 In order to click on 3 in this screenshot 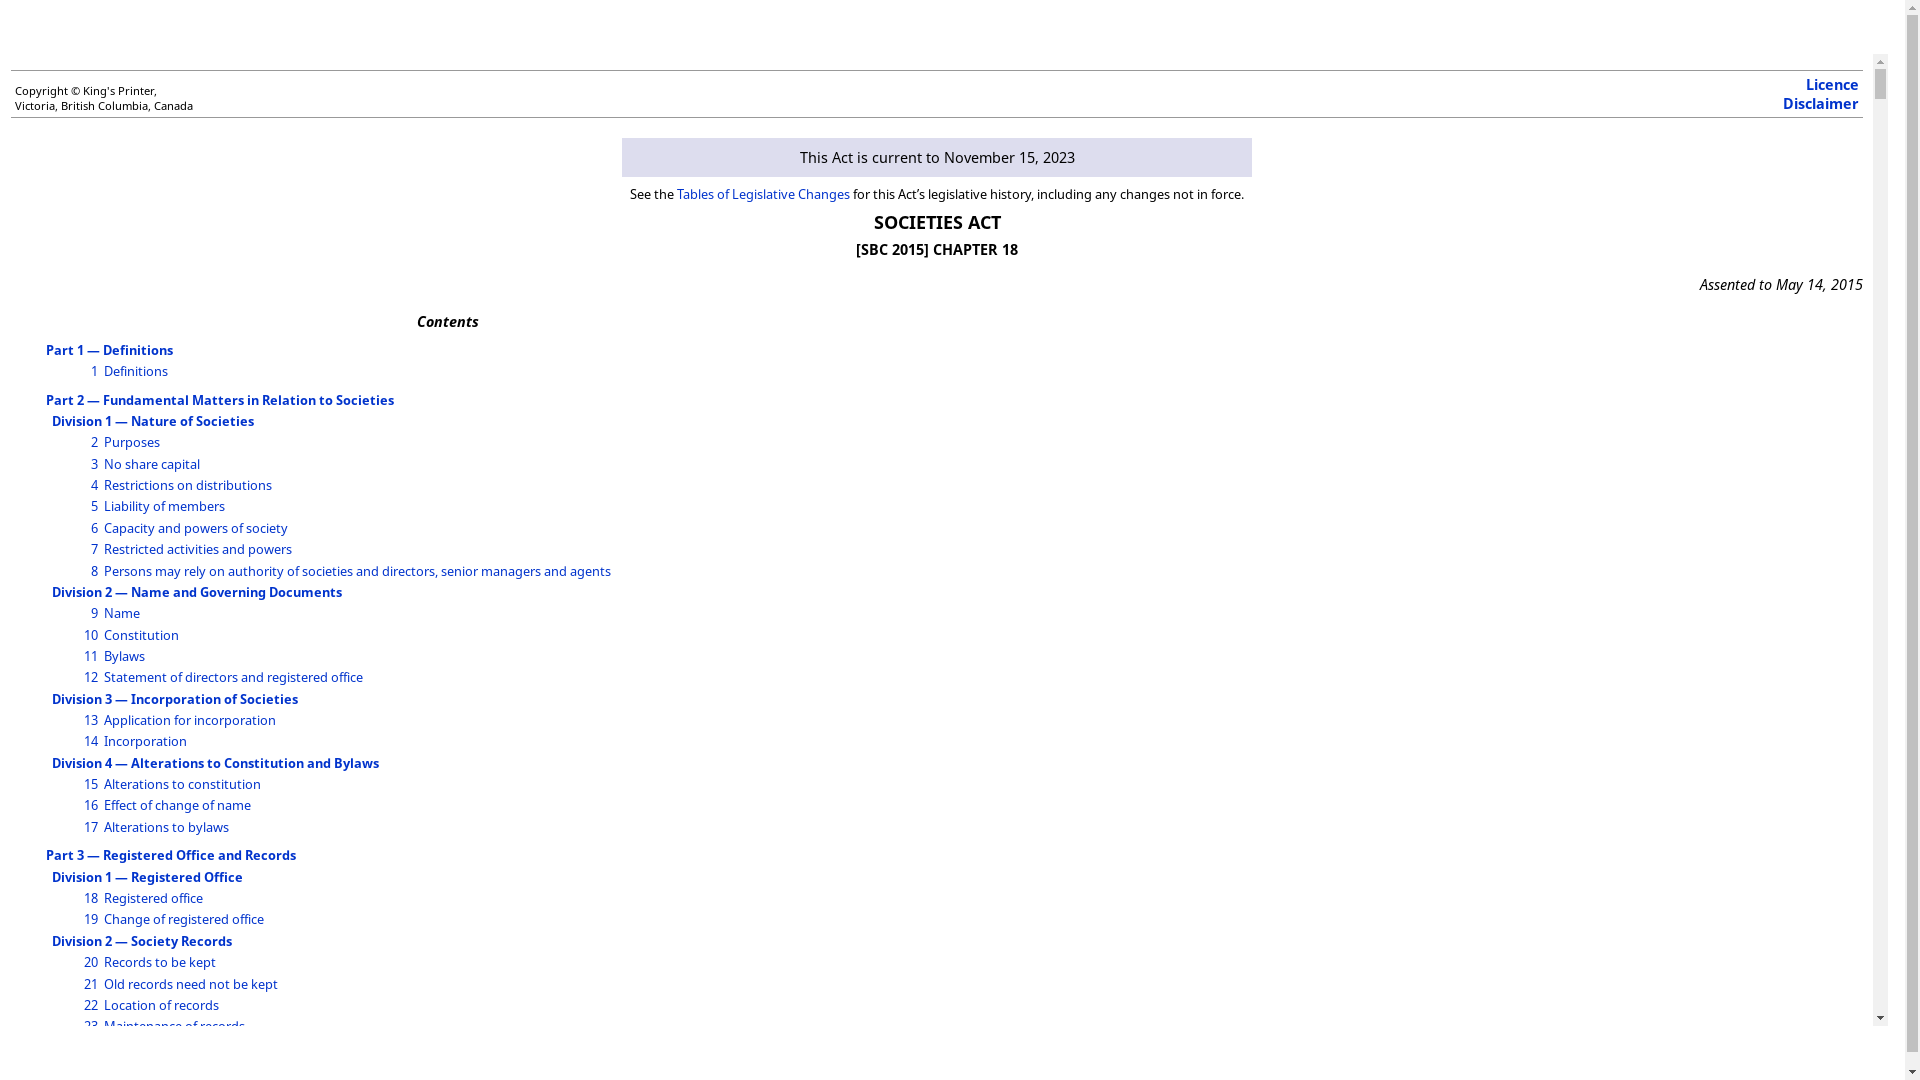, I will do `click(94, 464)`.